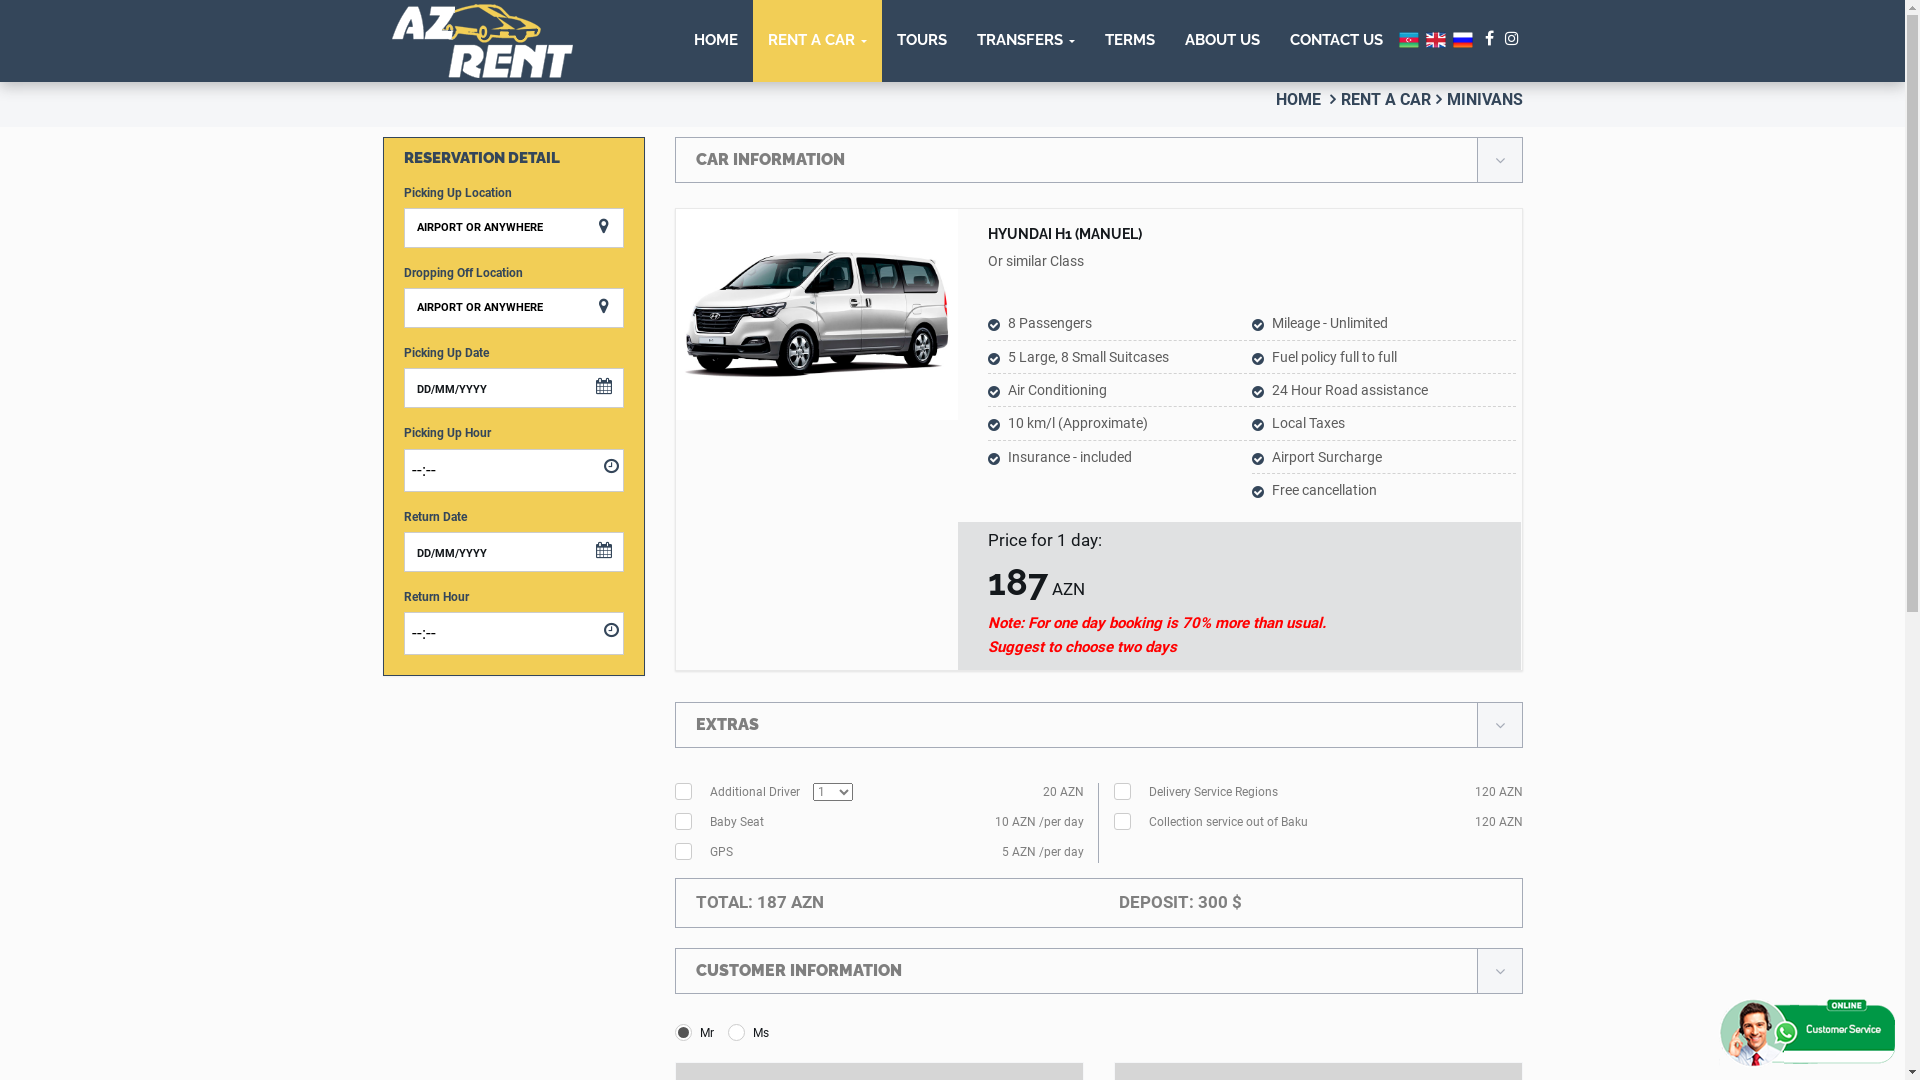  Describe the element at coordinates (715, 41) in the screenshot. I see `HOME` at that location.